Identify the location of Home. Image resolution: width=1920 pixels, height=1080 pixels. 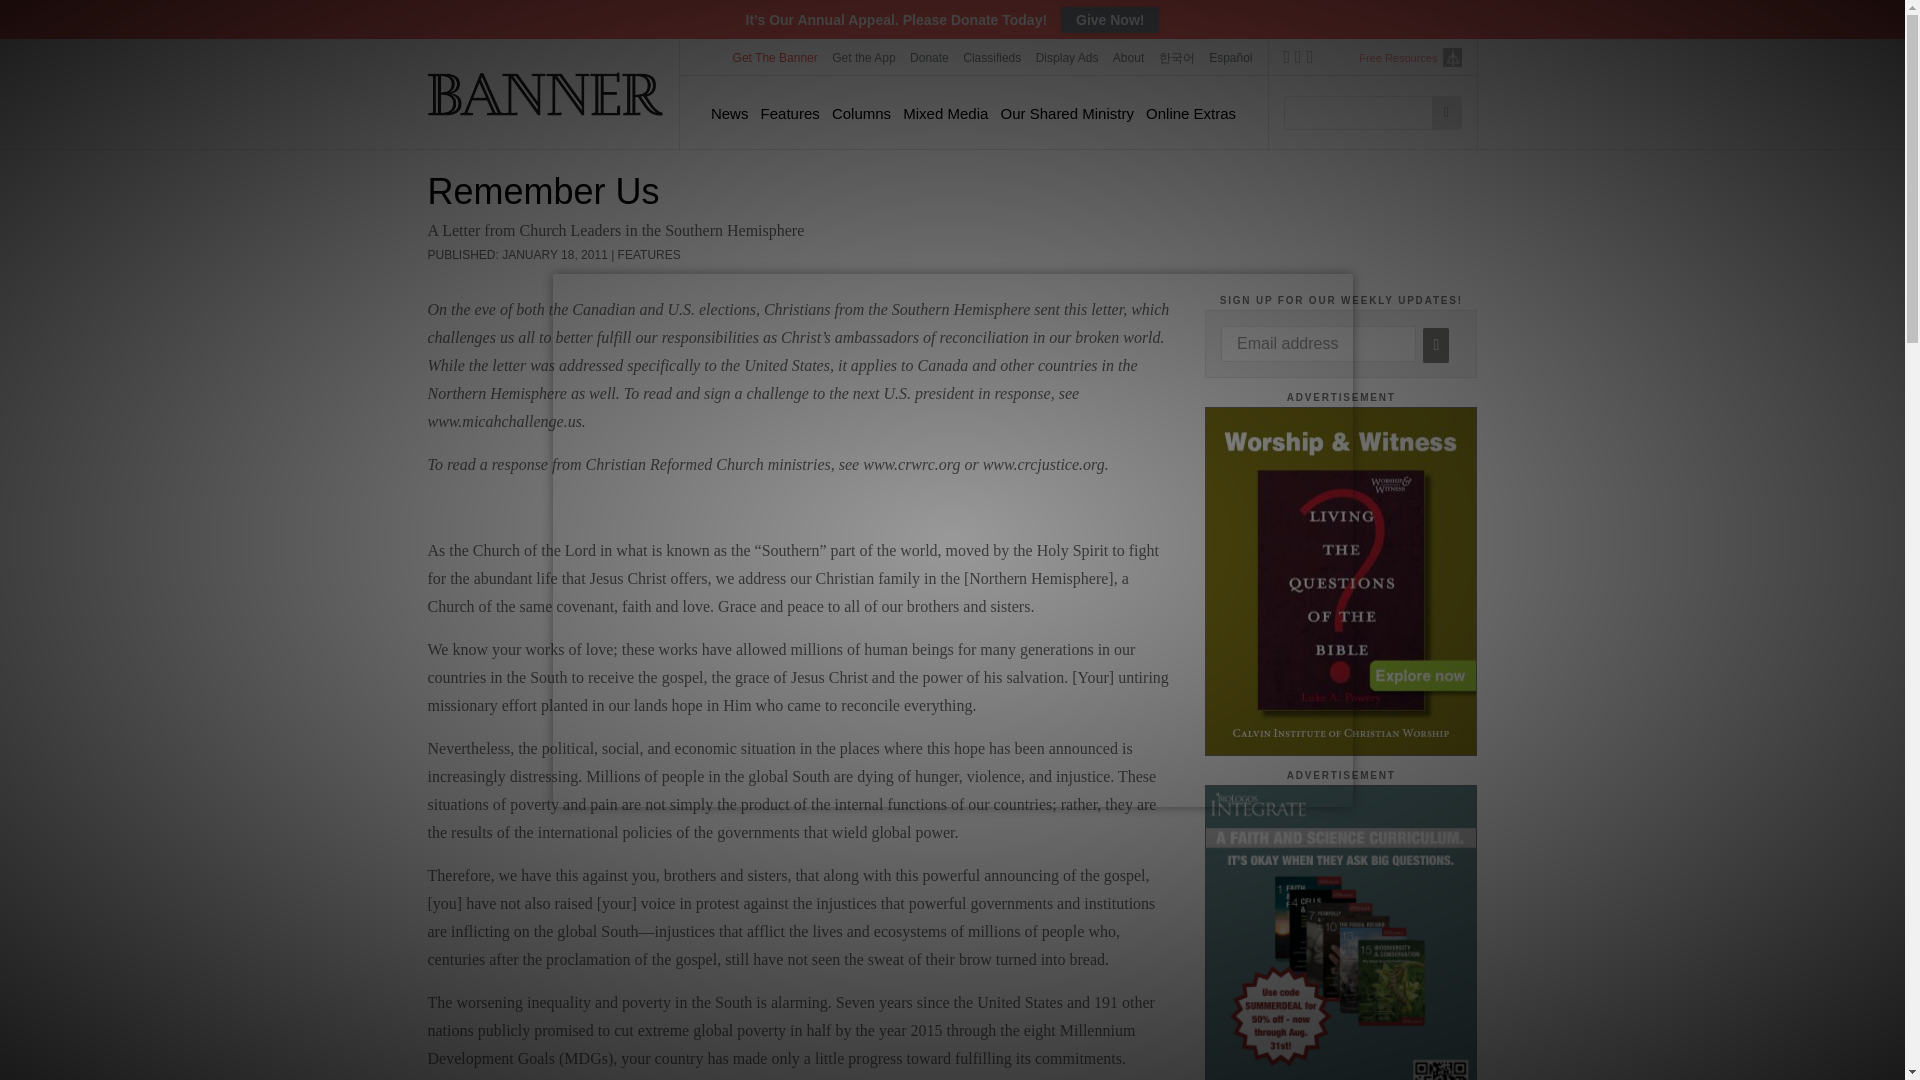
(546, 93).